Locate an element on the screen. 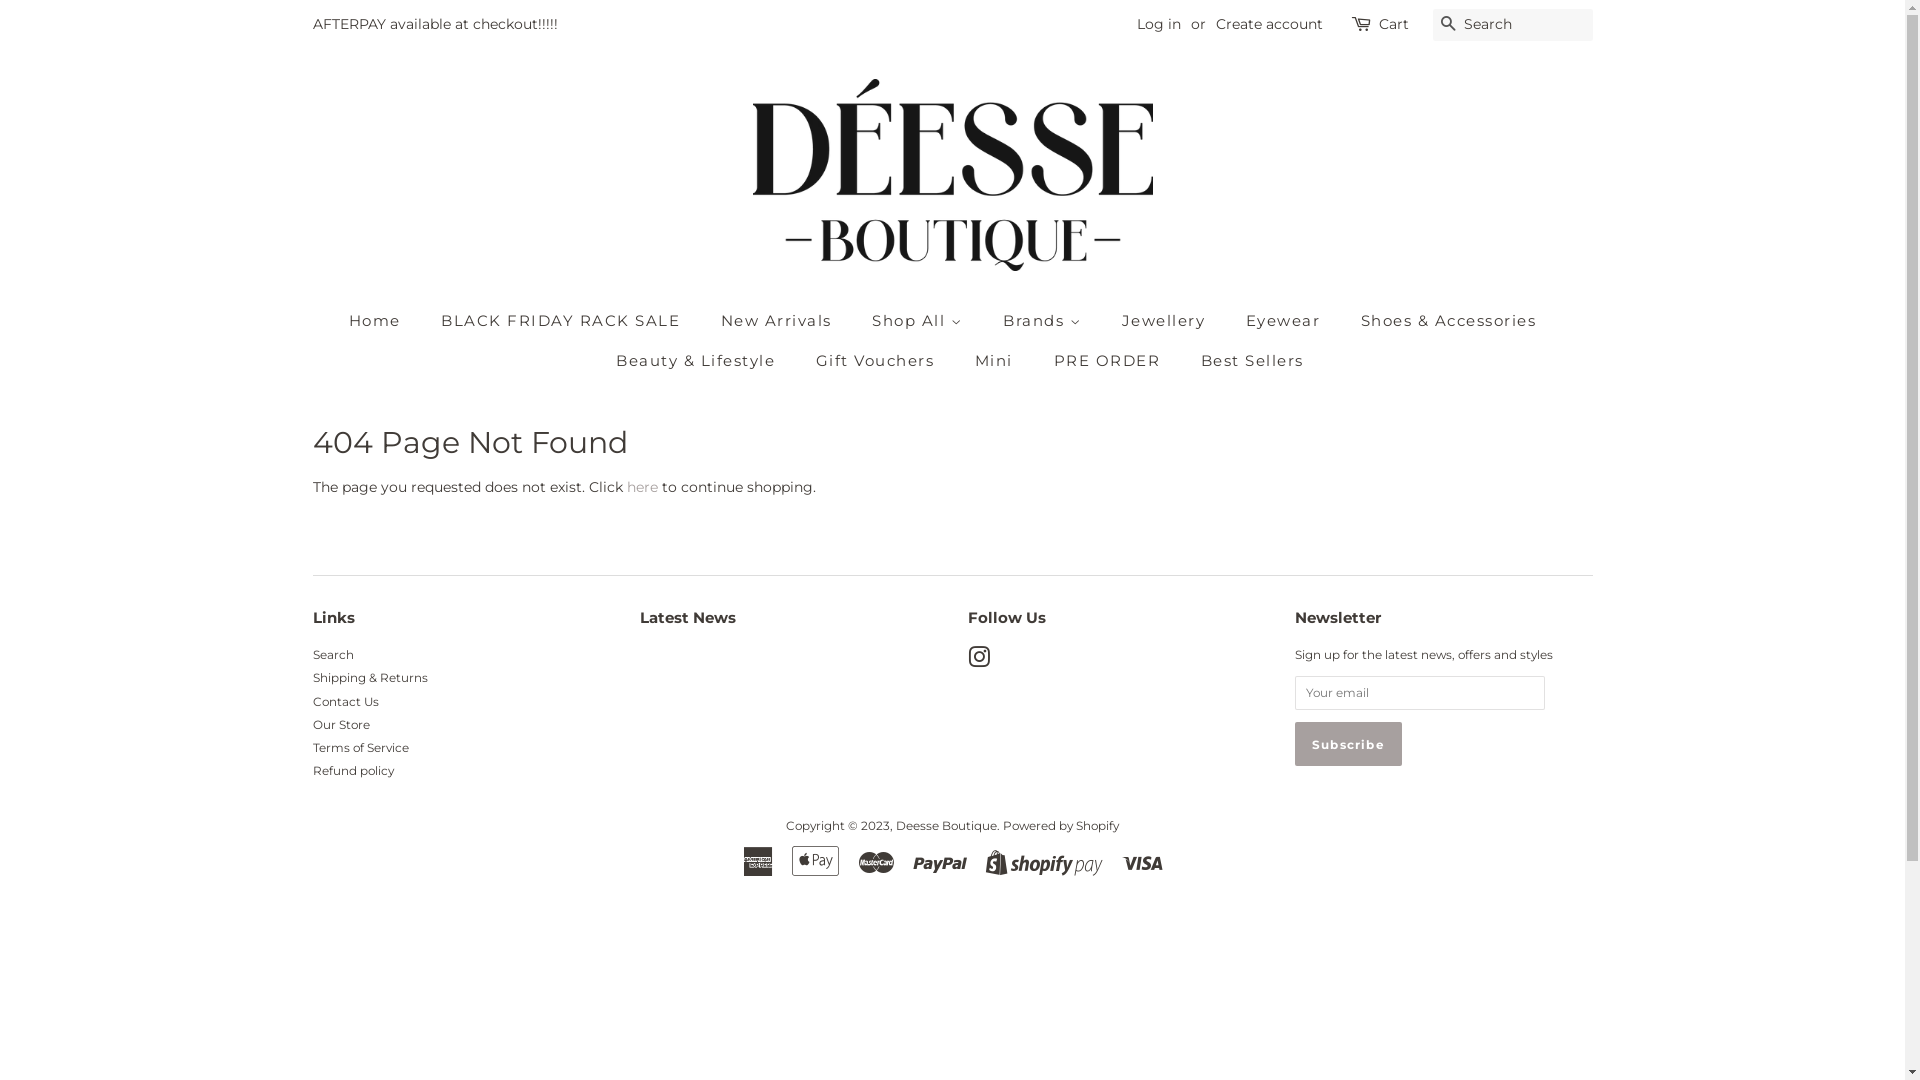 The height and width of the screenshot is (1080, 1920). Eyewear is located at coordinates (1286, 321).